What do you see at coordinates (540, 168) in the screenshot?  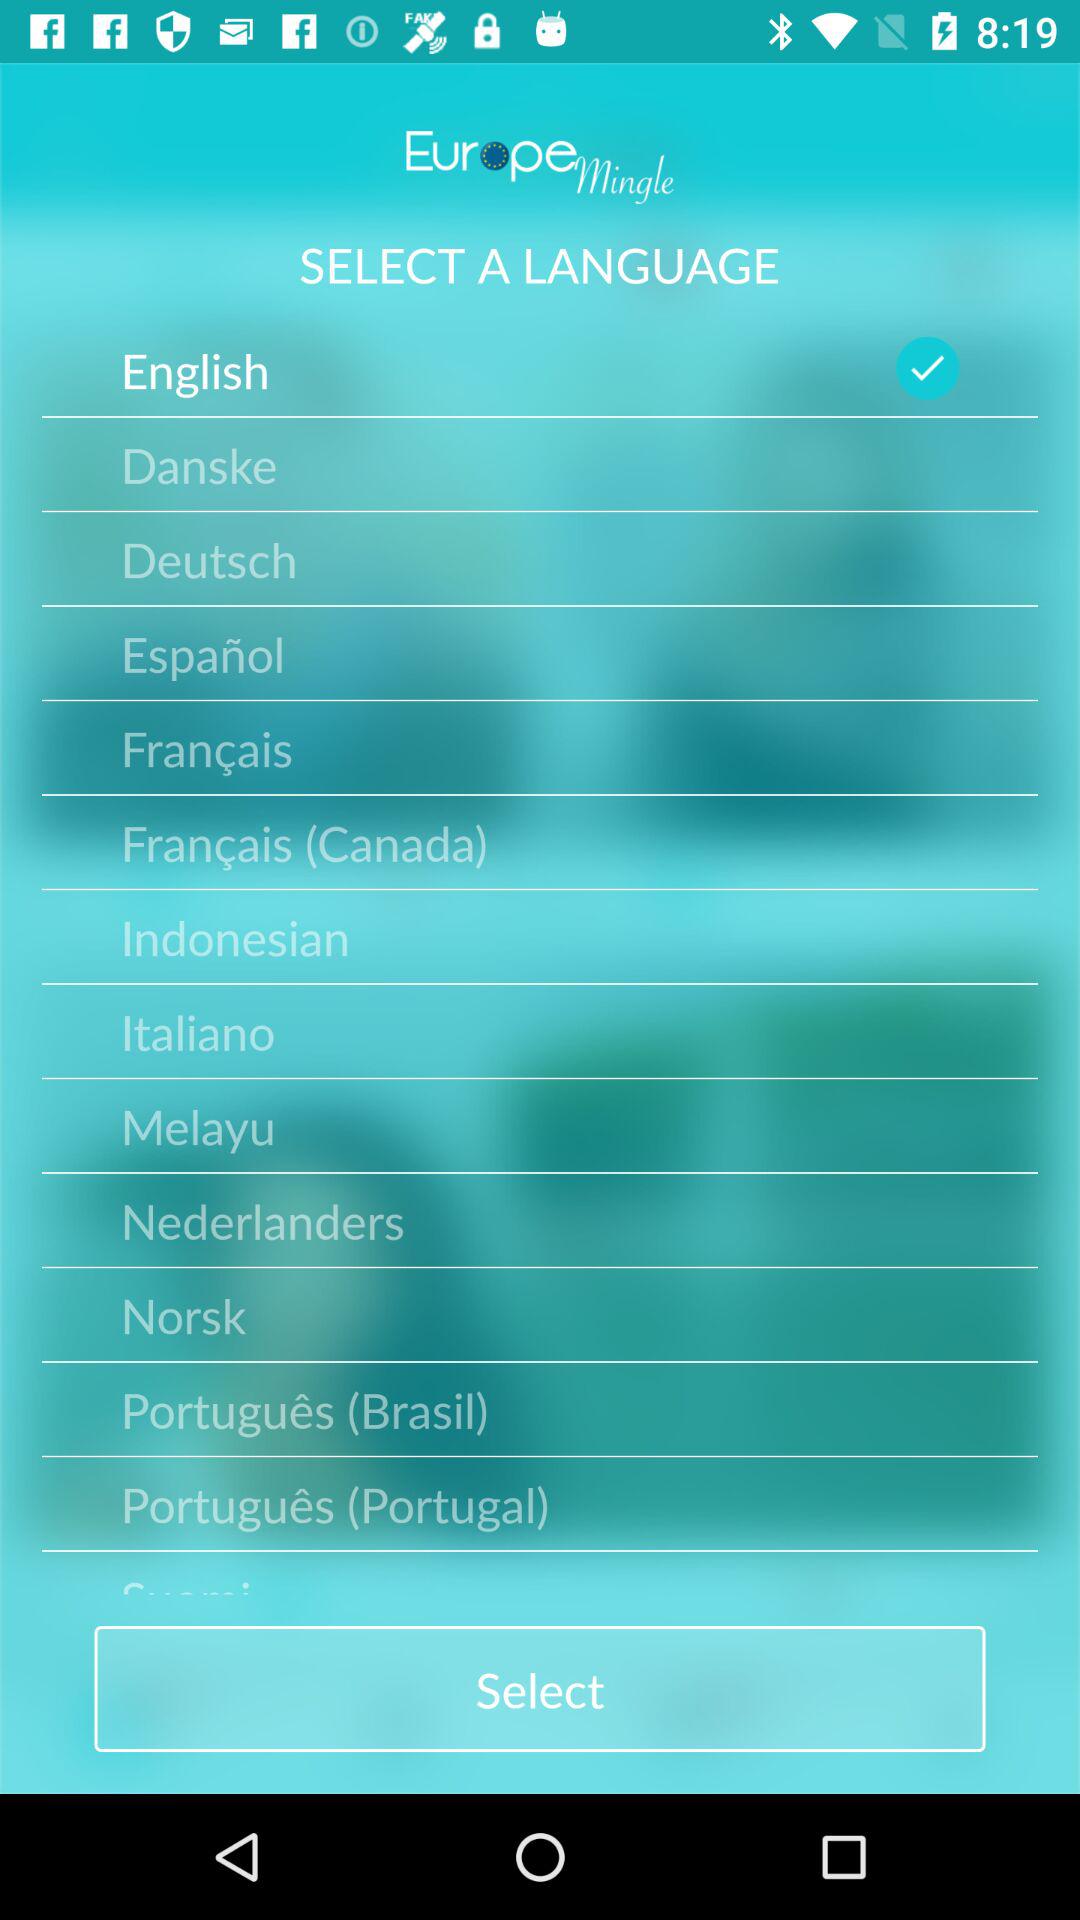 I see `click on europe mingle` at bounding box center [540, 168].